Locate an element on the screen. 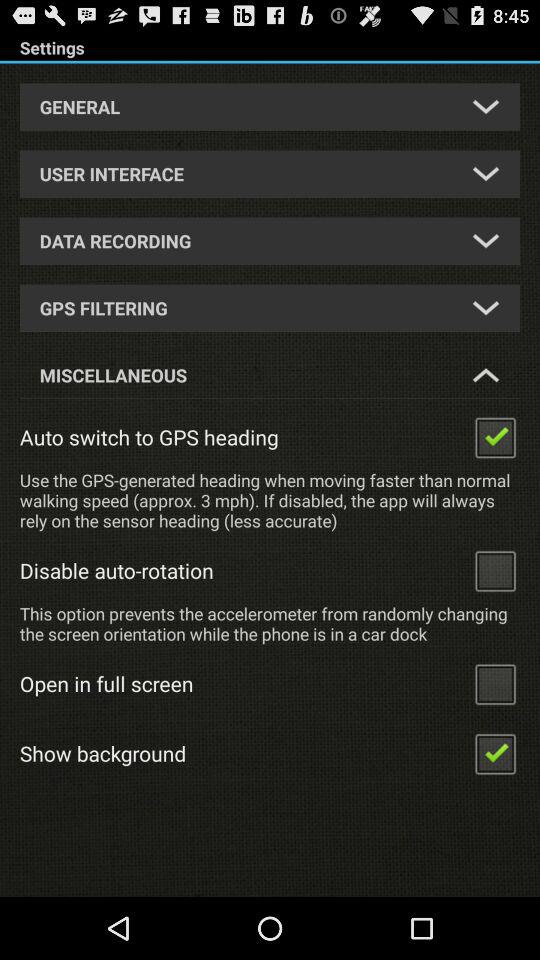 The height and width of the screenshot is (960, 540). add to checklist is located at coordinates (495, 570).